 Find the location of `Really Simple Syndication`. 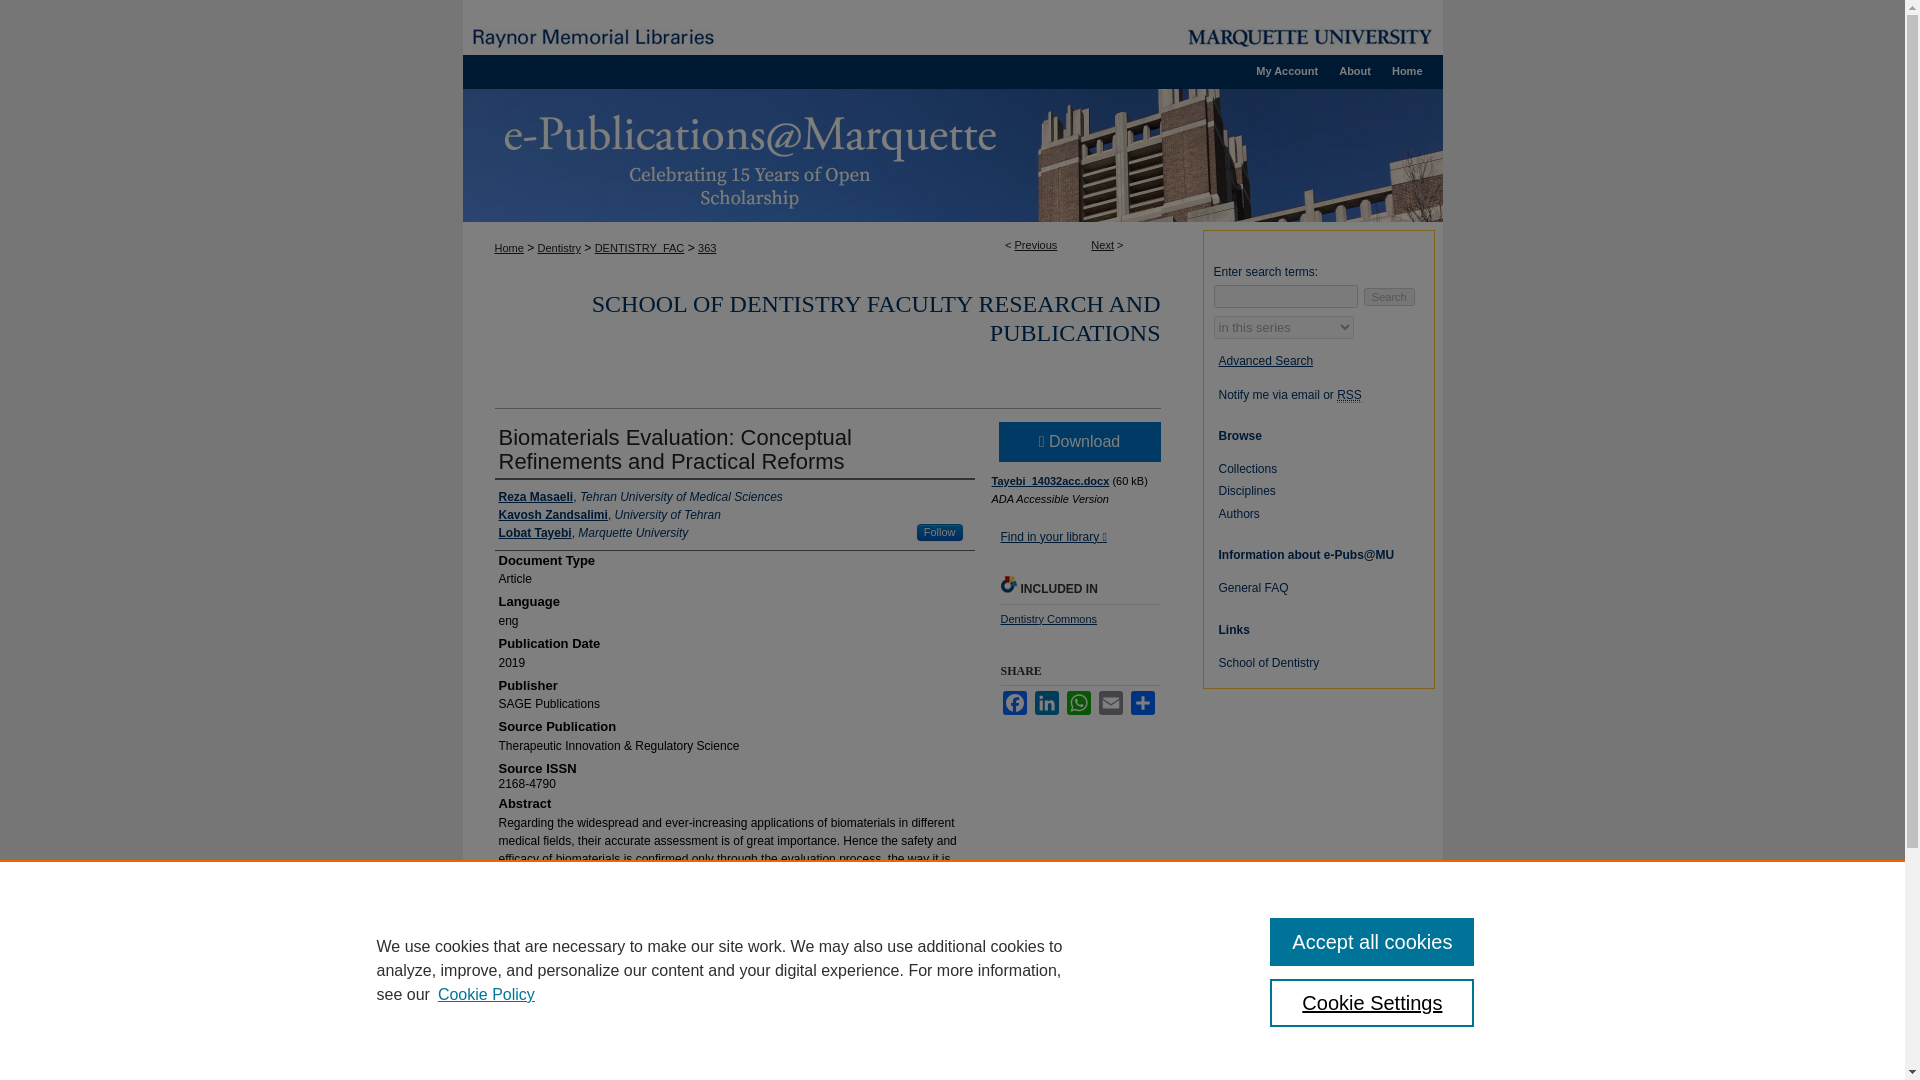

Really Simple Syndication is located at coordinates (1348, 394).